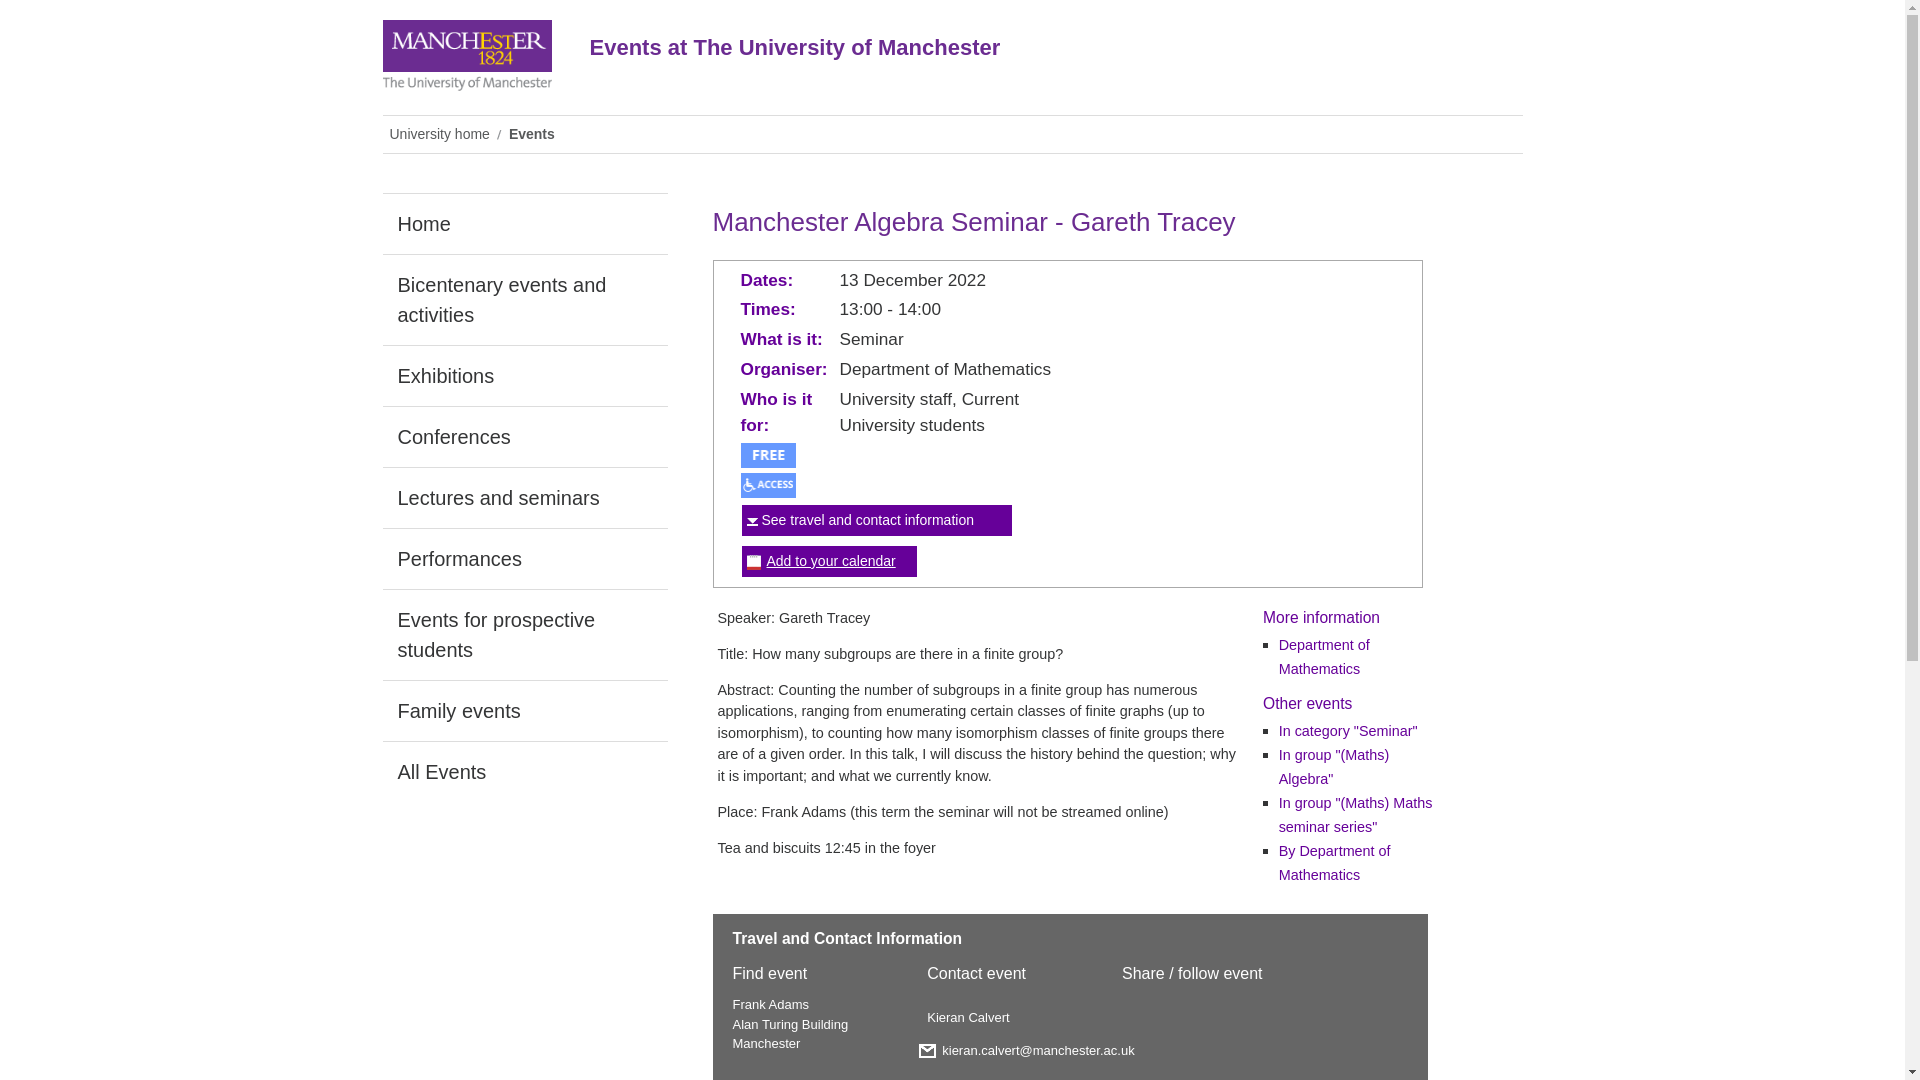 This screenshot has width=1920, height=1080. Describe the element at coordinates (524, 634) in the screenshot. I see `Events for prospective students` at that location.